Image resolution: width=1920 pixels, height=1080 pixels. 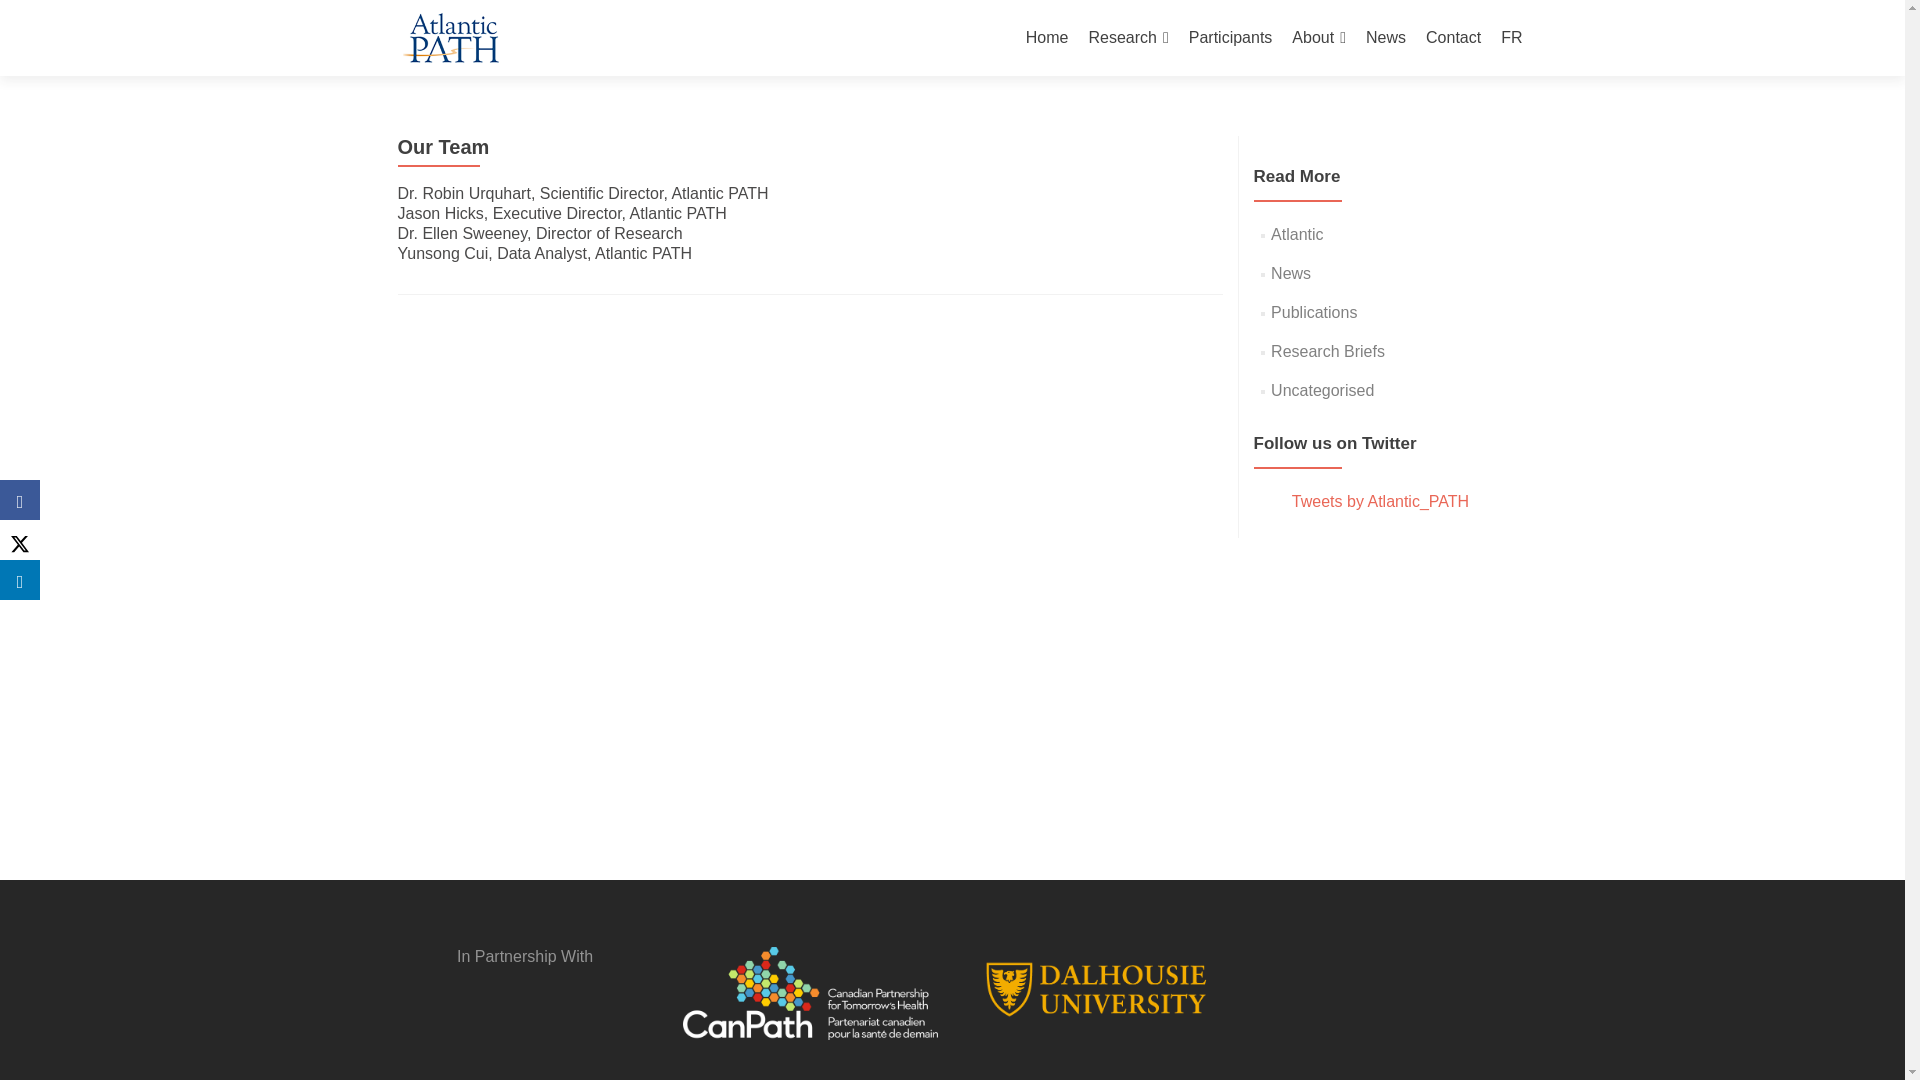 I want to click on Skip to content, so click(x=1078, y=12).